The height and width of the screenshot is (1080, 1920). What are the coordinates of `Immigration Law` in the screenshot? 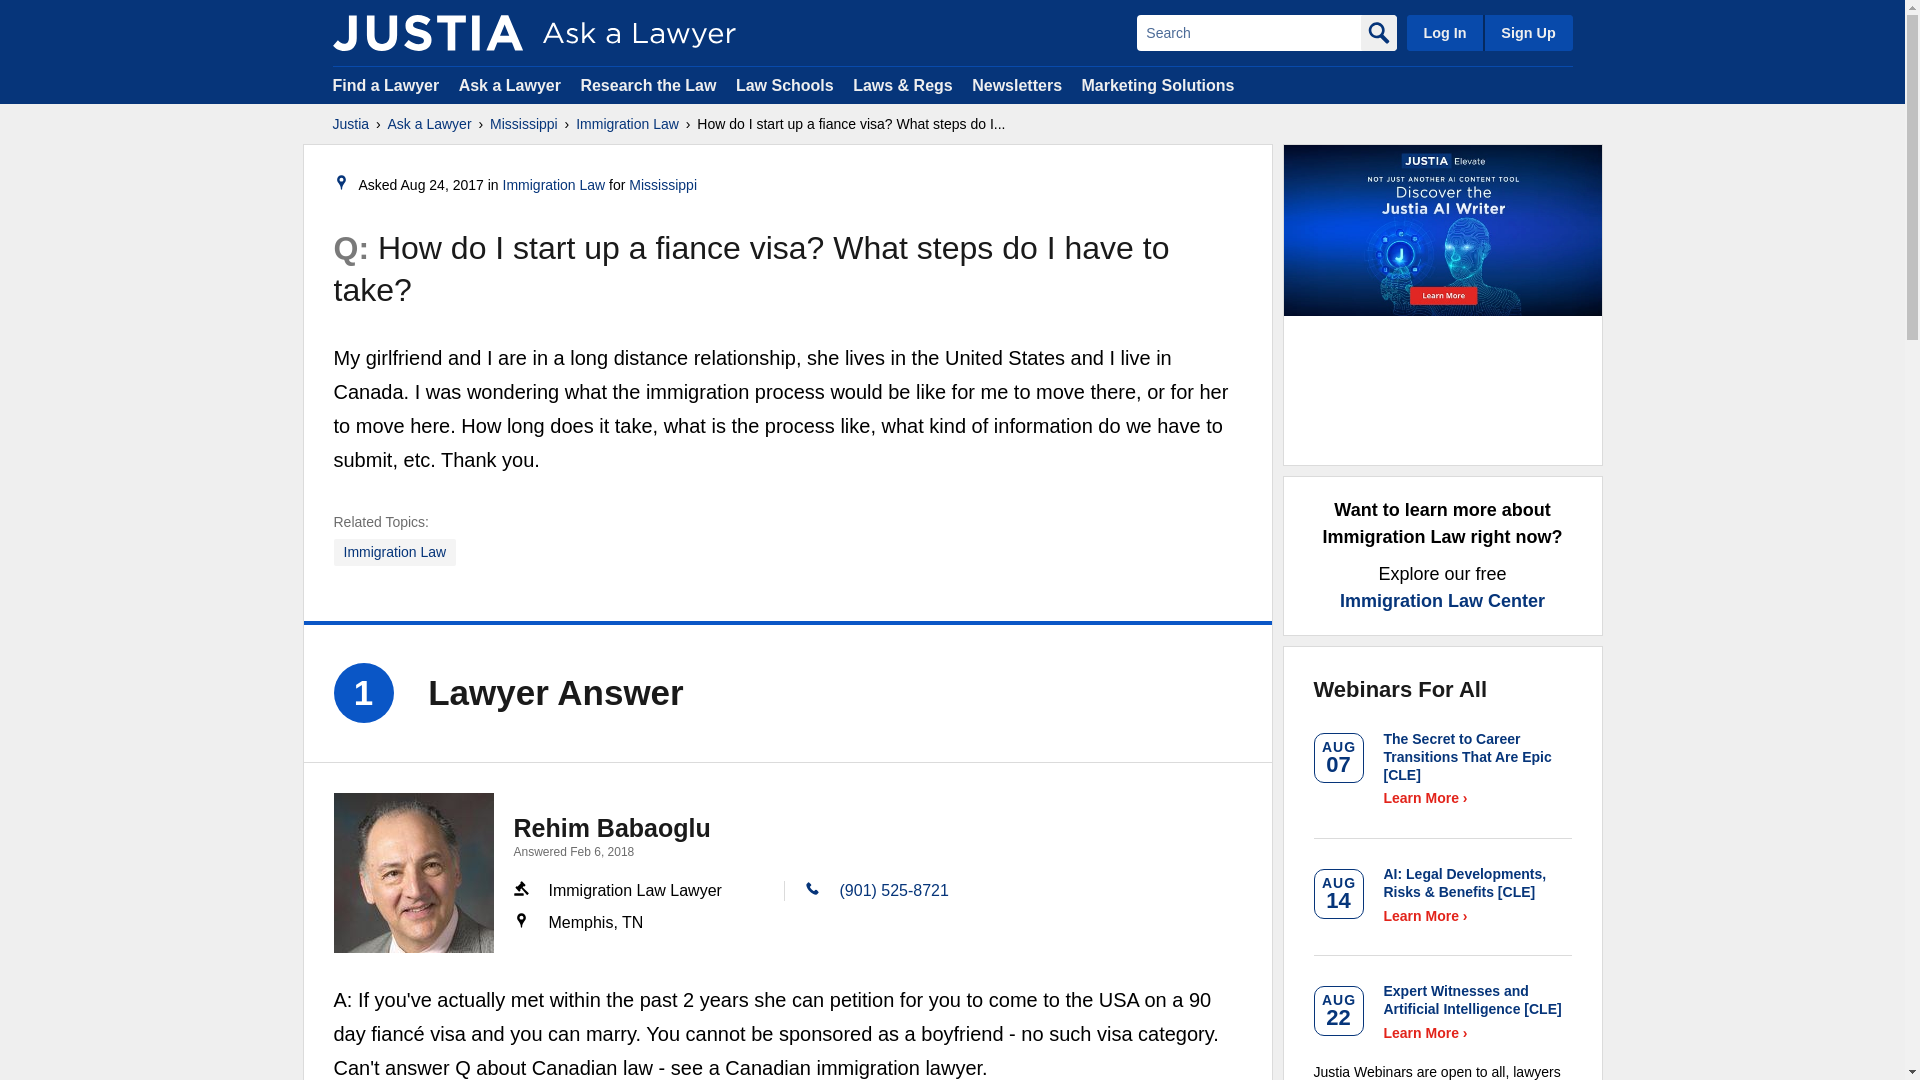 It's located at (395, 552).